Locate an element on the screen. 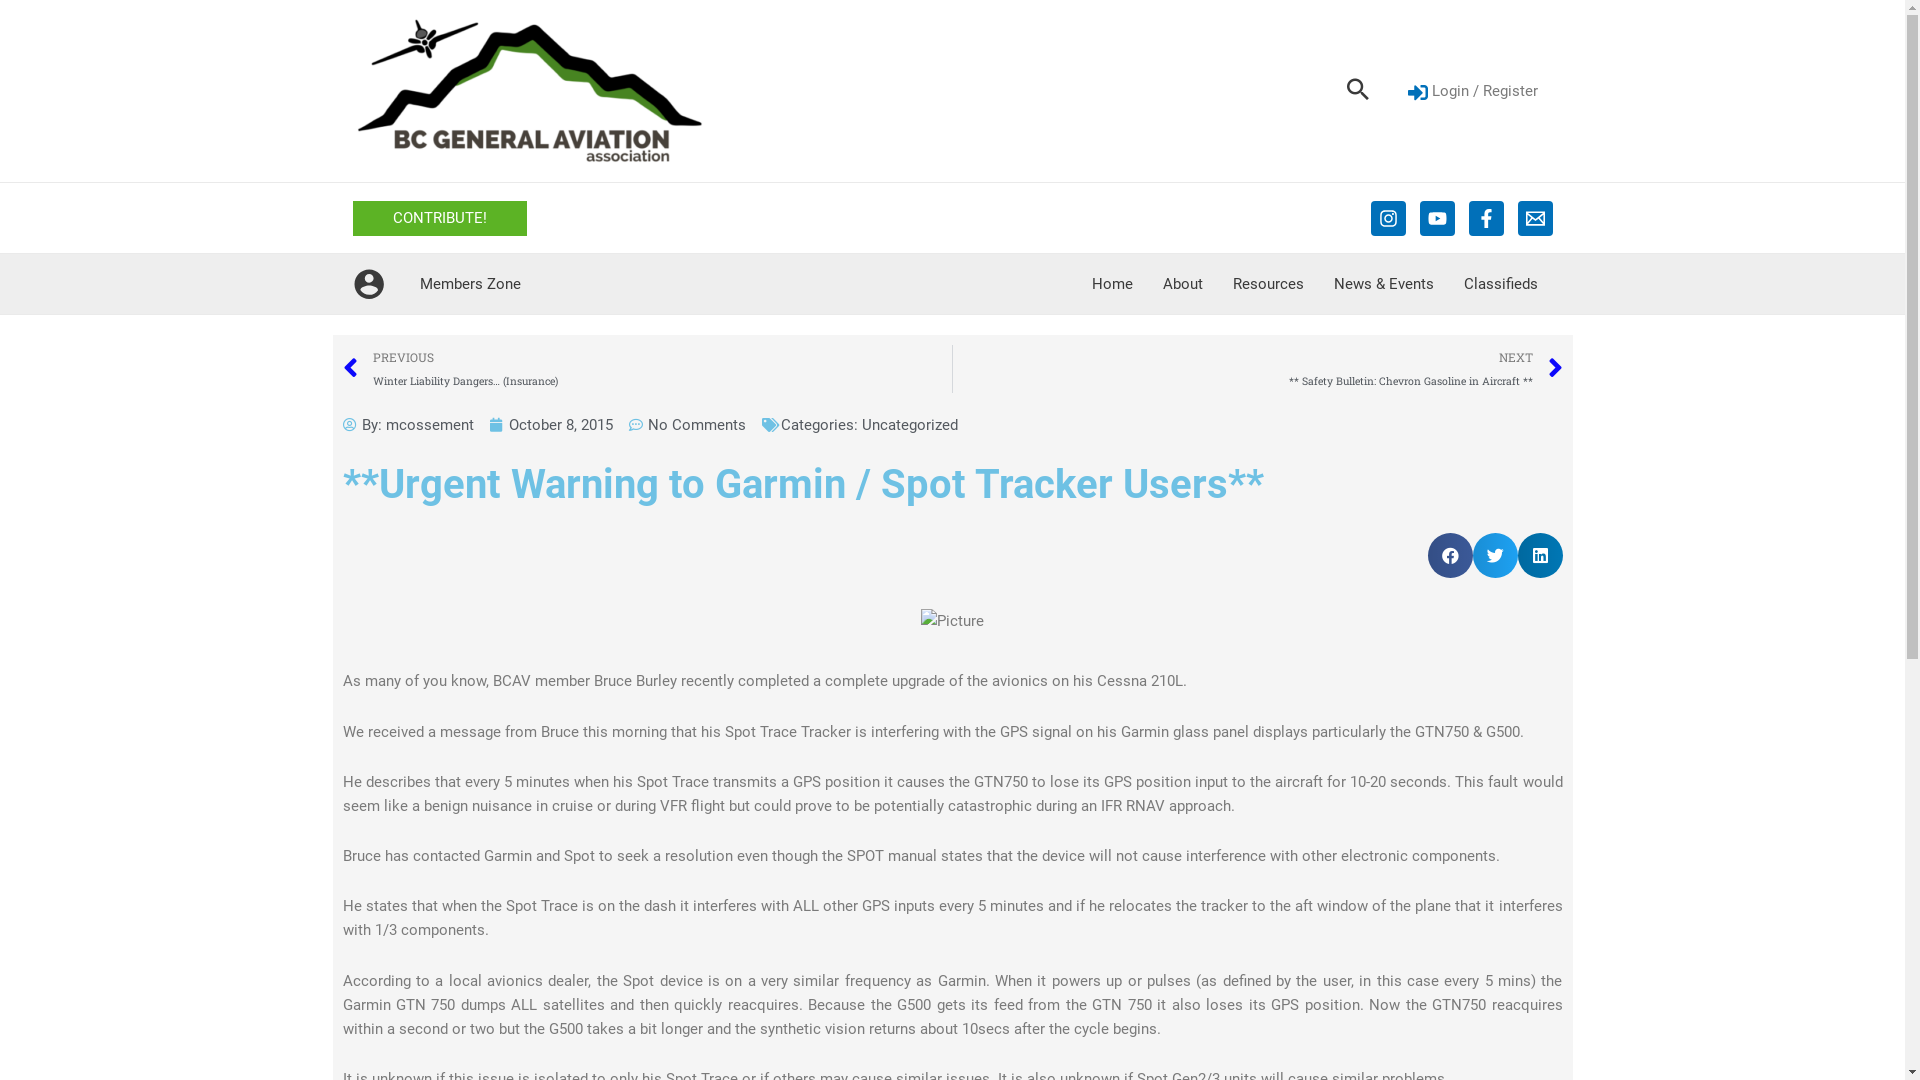  News & Events is located at coordinates (1383, 284).